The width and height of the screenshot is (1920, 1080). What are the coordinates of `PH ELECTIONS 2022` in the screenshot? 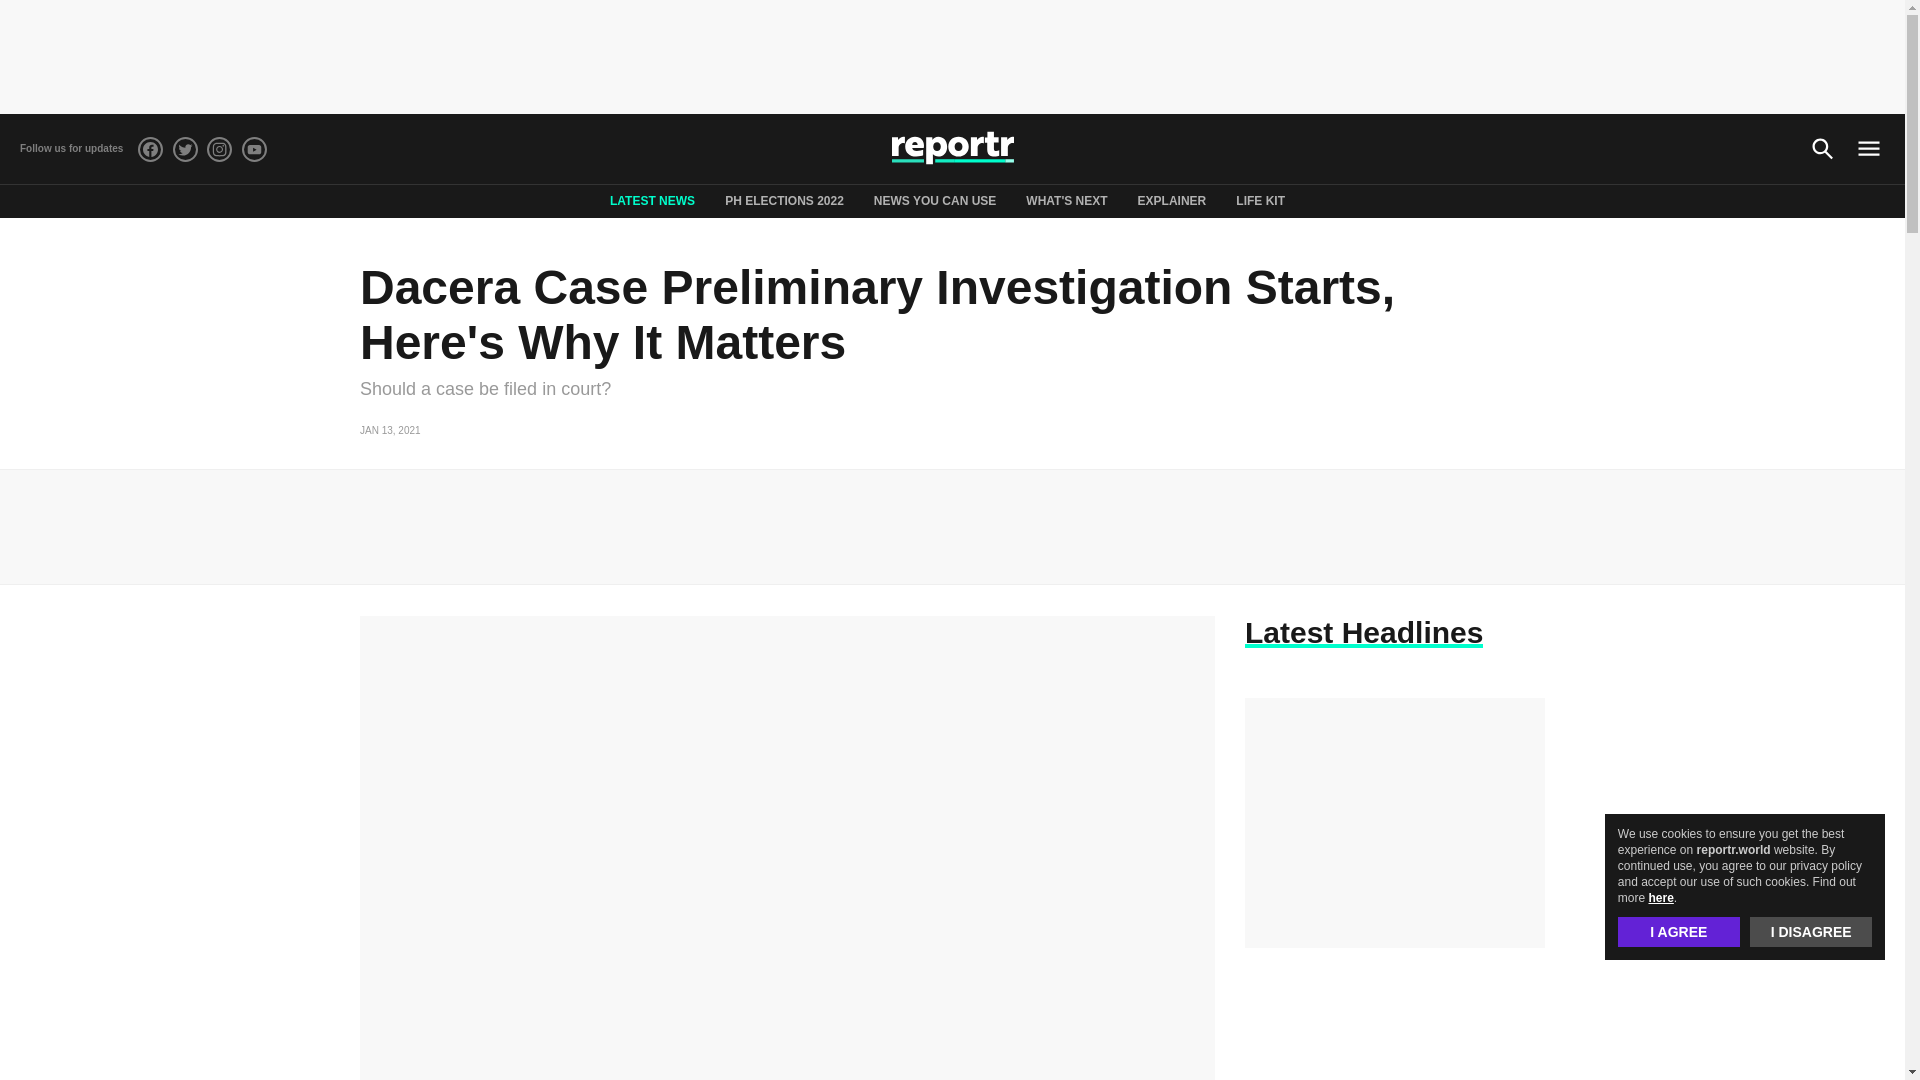 It's located at (784, 201).